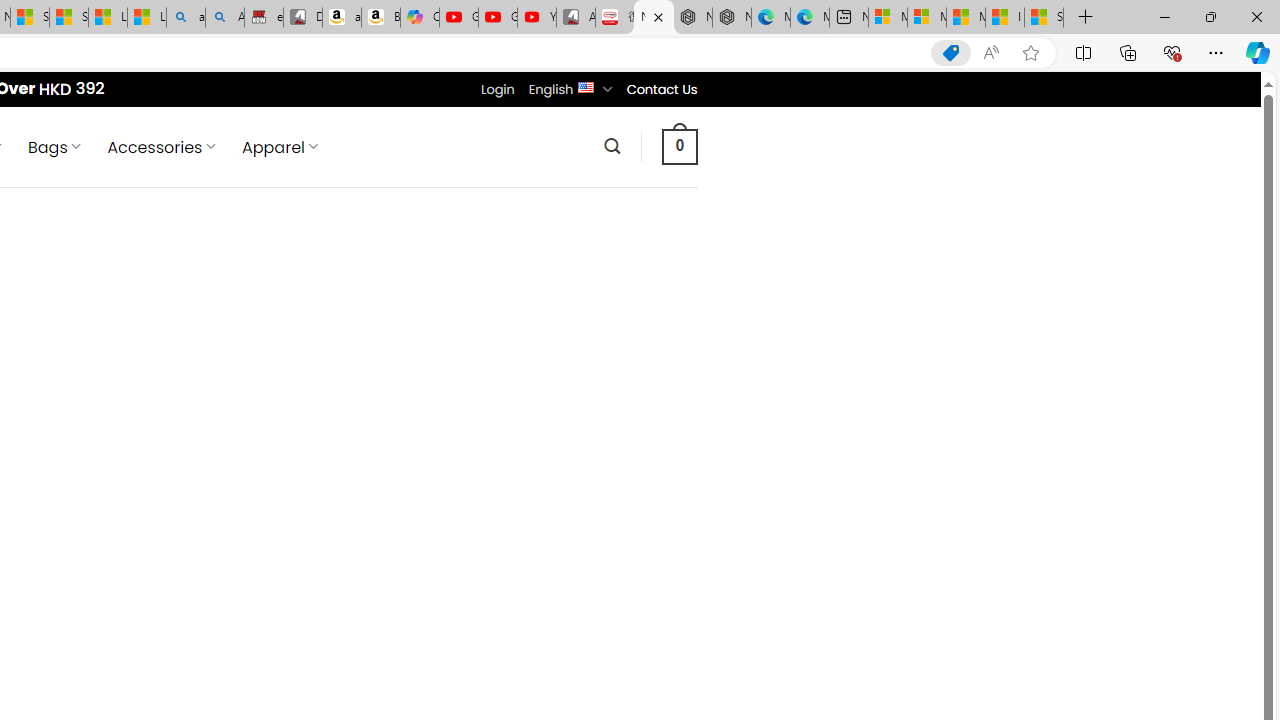 The image size is (1280, 720). What do you see at coordinates (950, 53) in the screenshot?
I see `This site has coupons! Shopping in Microsoft Edge` at bounding box center [950, 53].